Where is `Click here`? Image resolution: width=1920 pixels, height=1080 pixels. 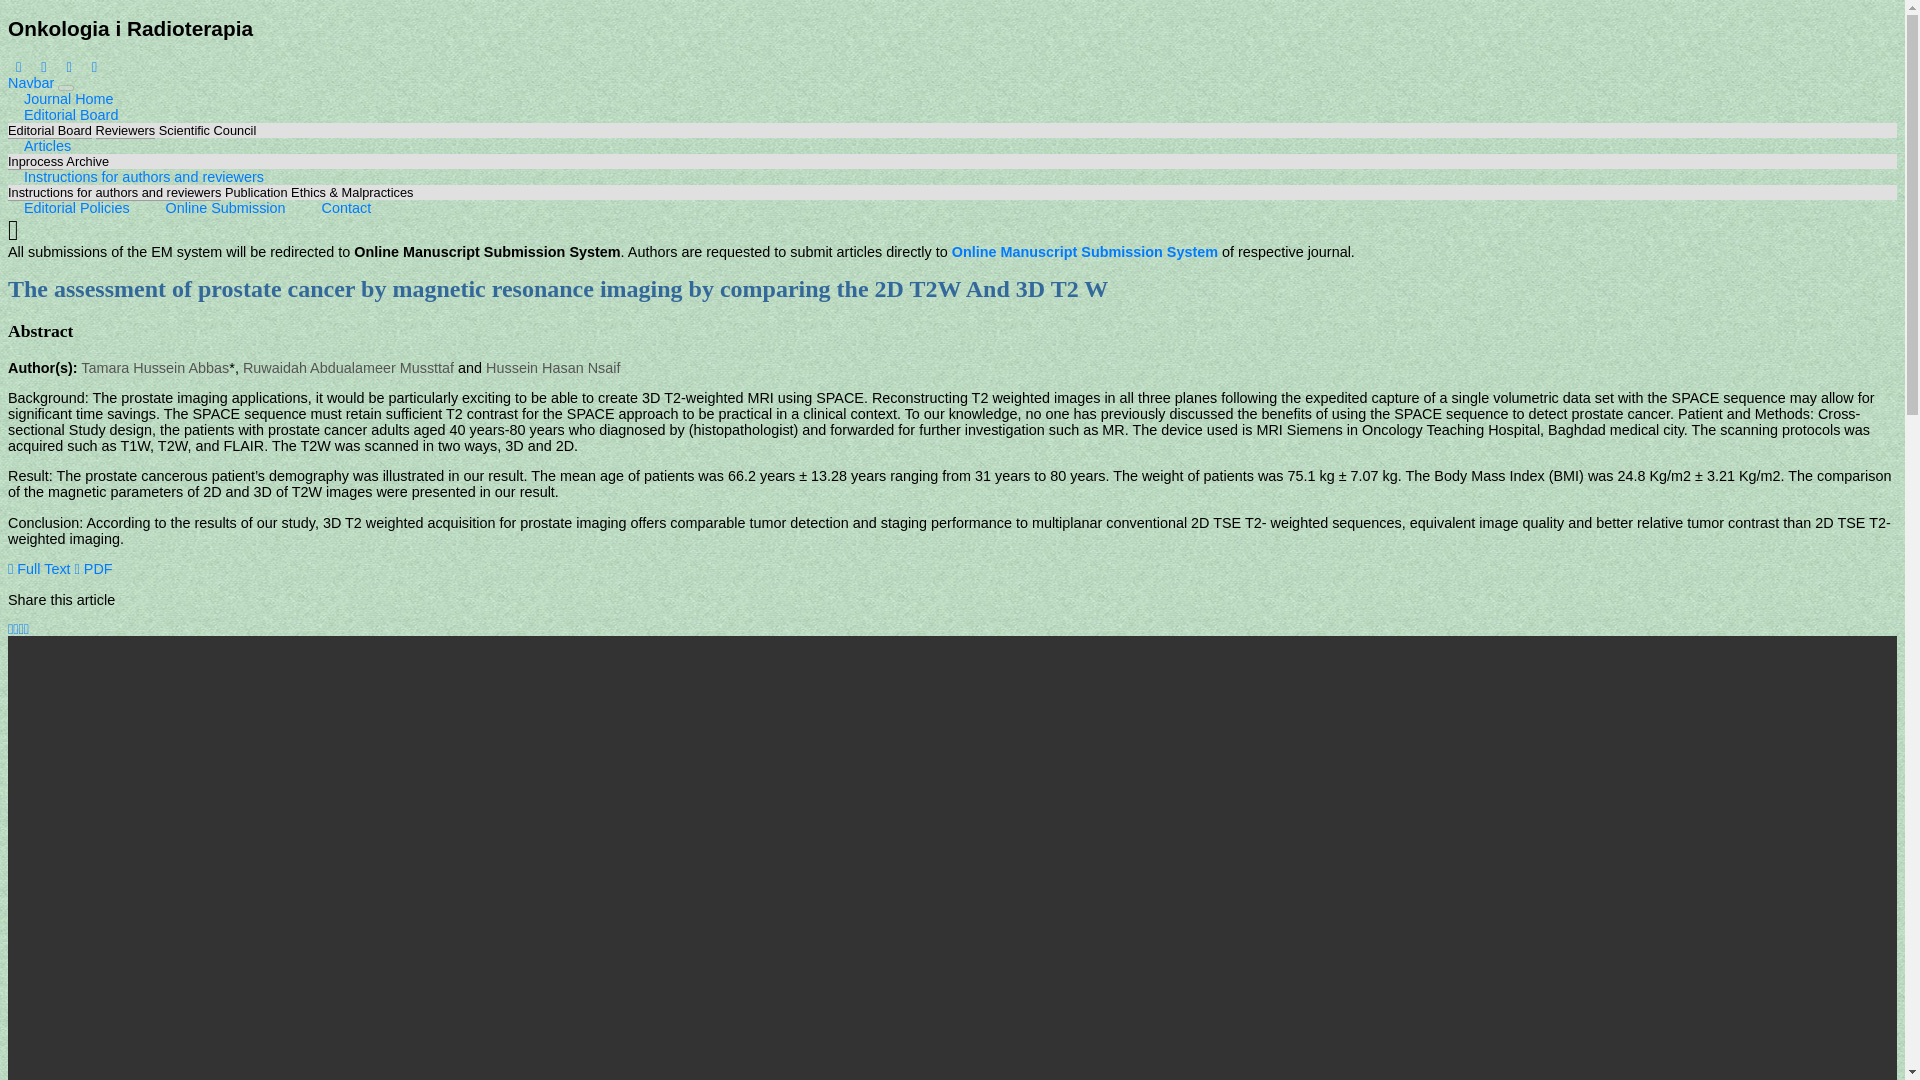 Click here is located at coordinates (225, 208).